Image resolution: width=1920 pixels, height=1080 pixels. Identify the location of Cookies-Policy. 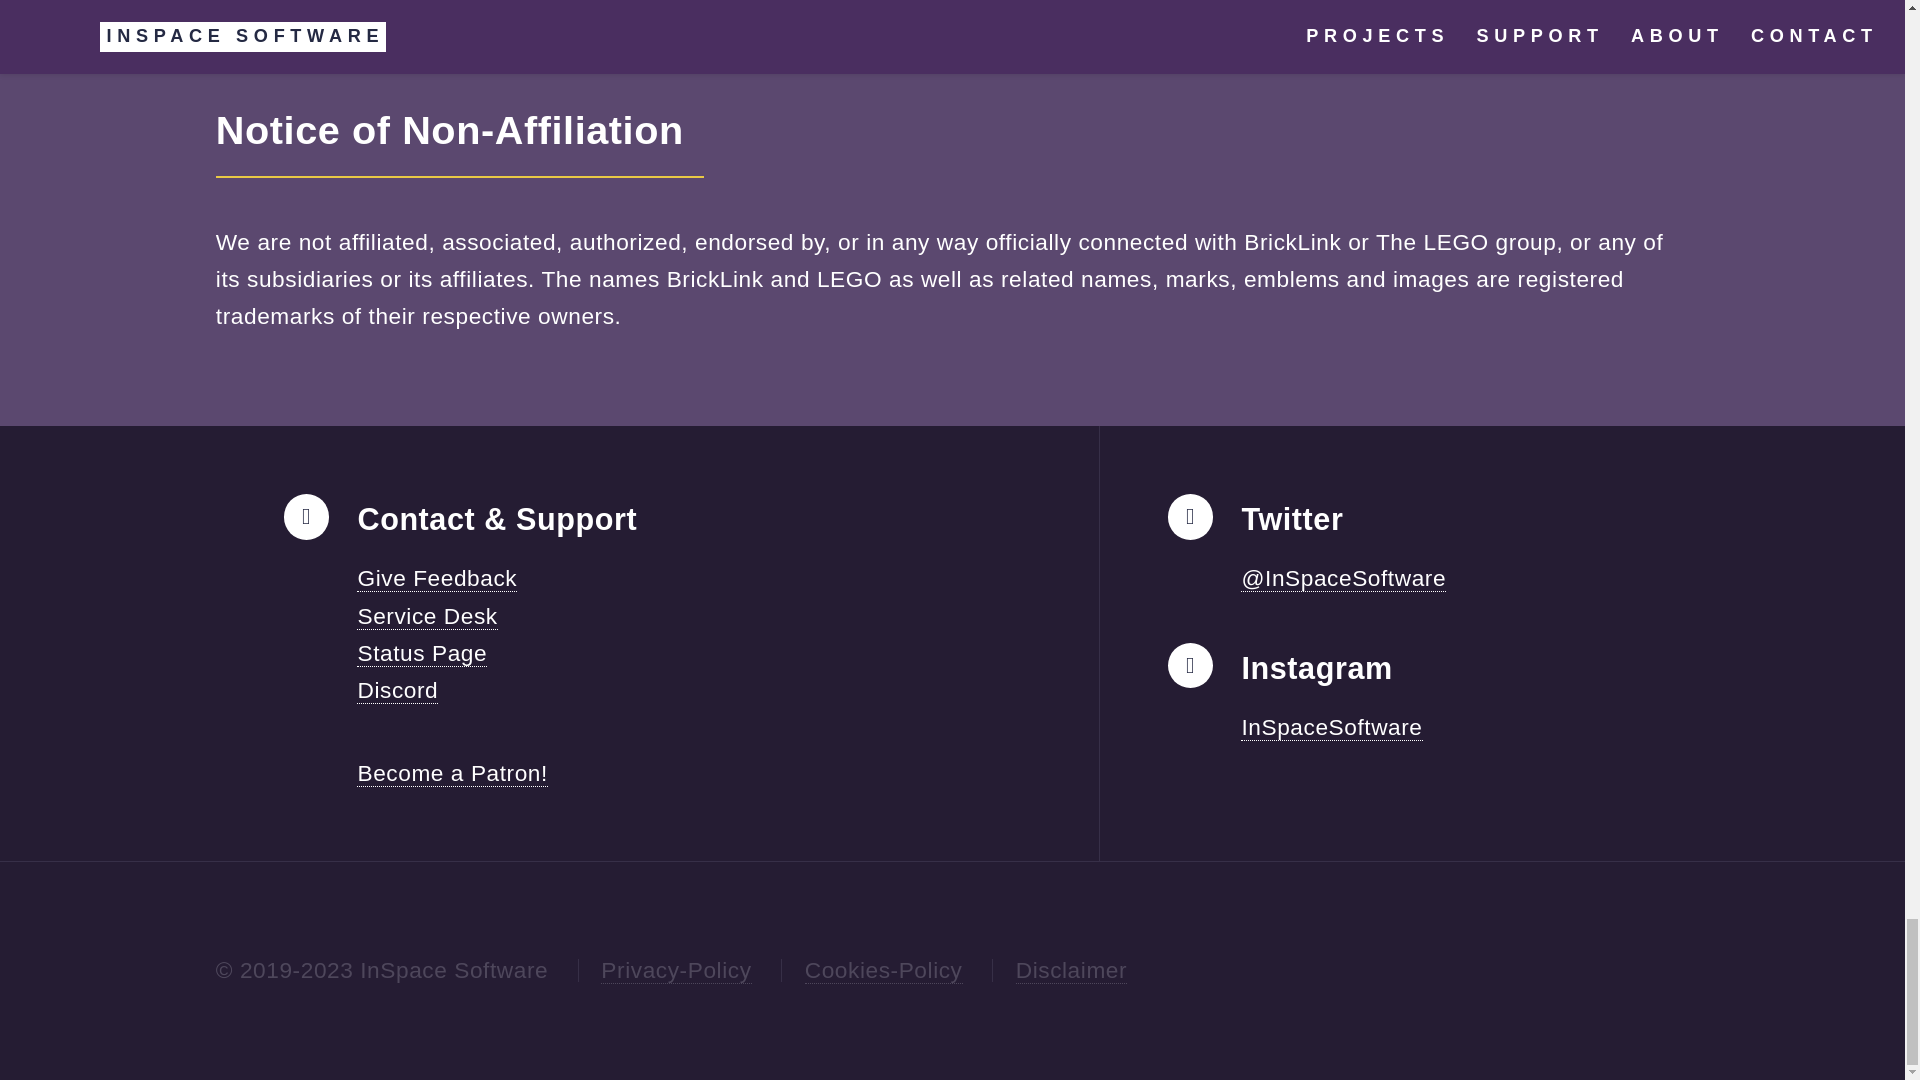
(884, 970).